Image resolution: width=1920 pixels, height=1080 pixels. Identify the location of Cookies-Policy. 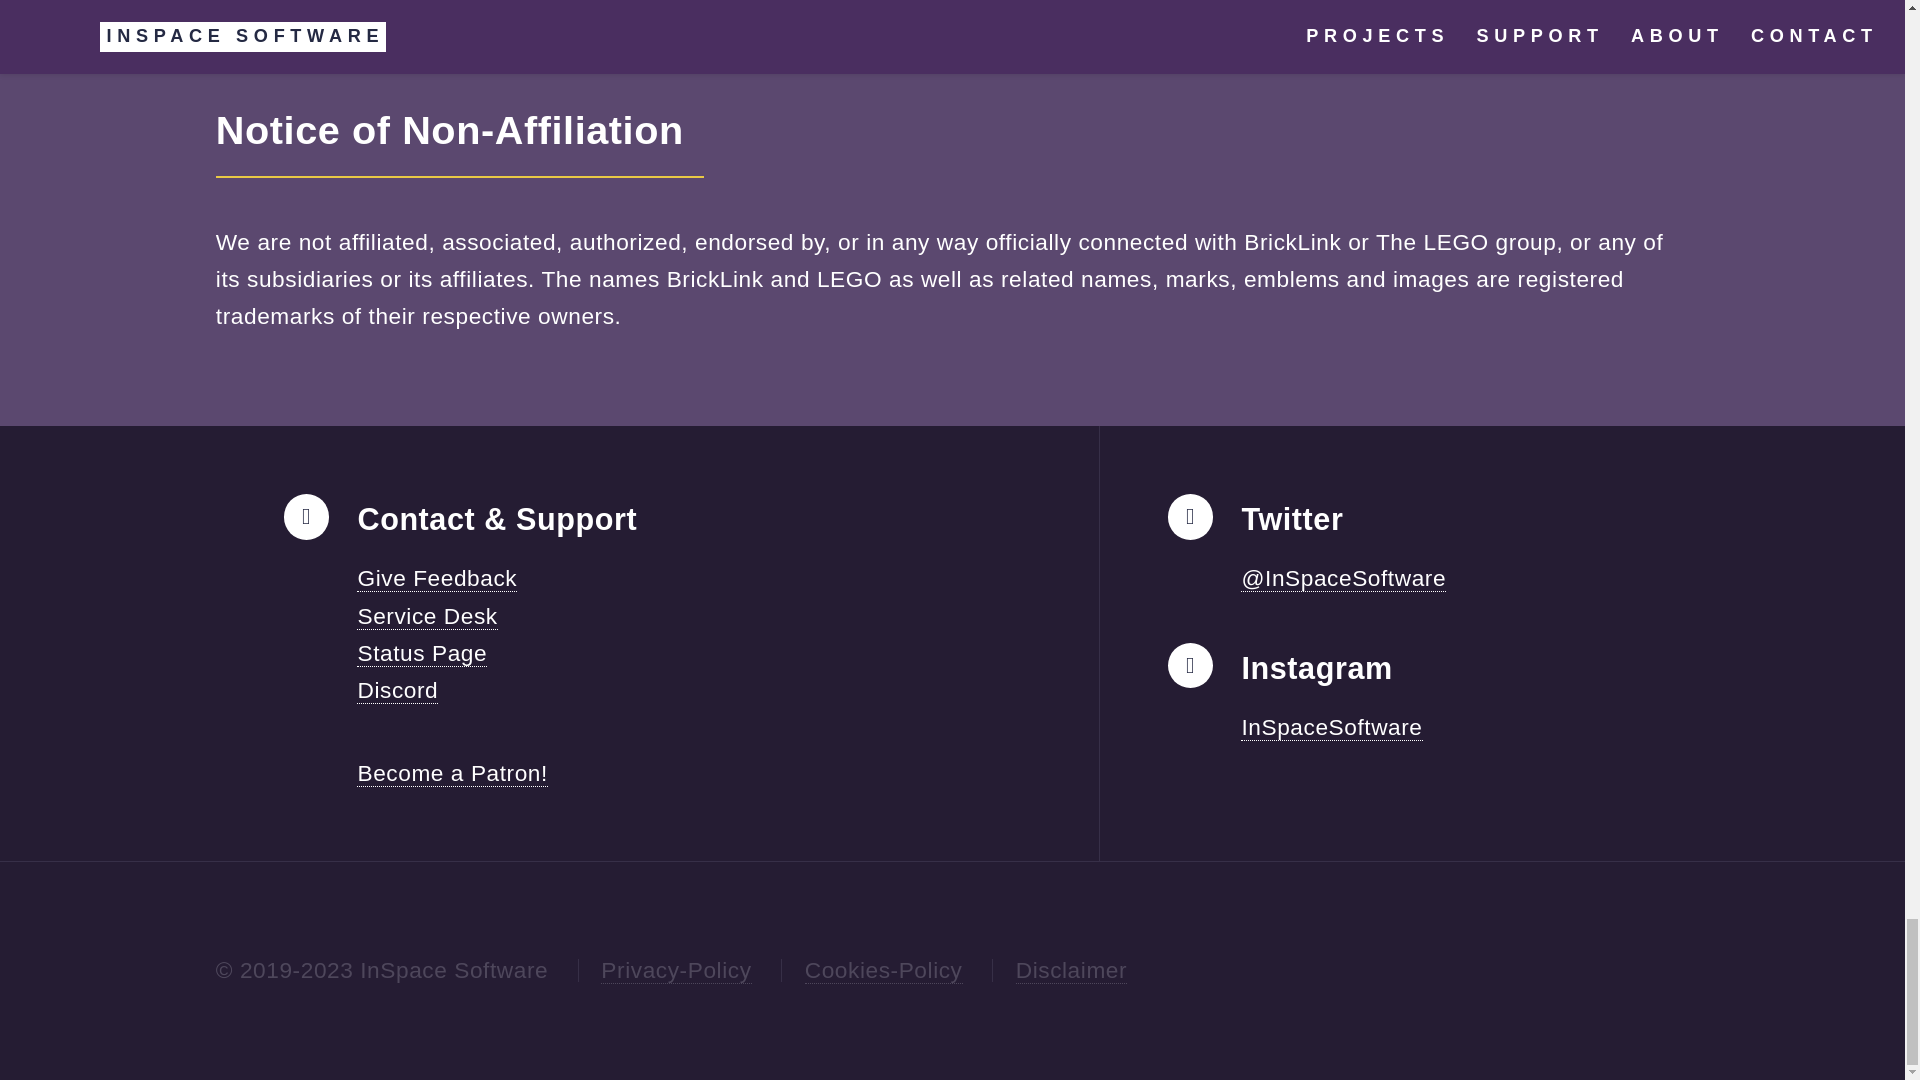
(884, 970).